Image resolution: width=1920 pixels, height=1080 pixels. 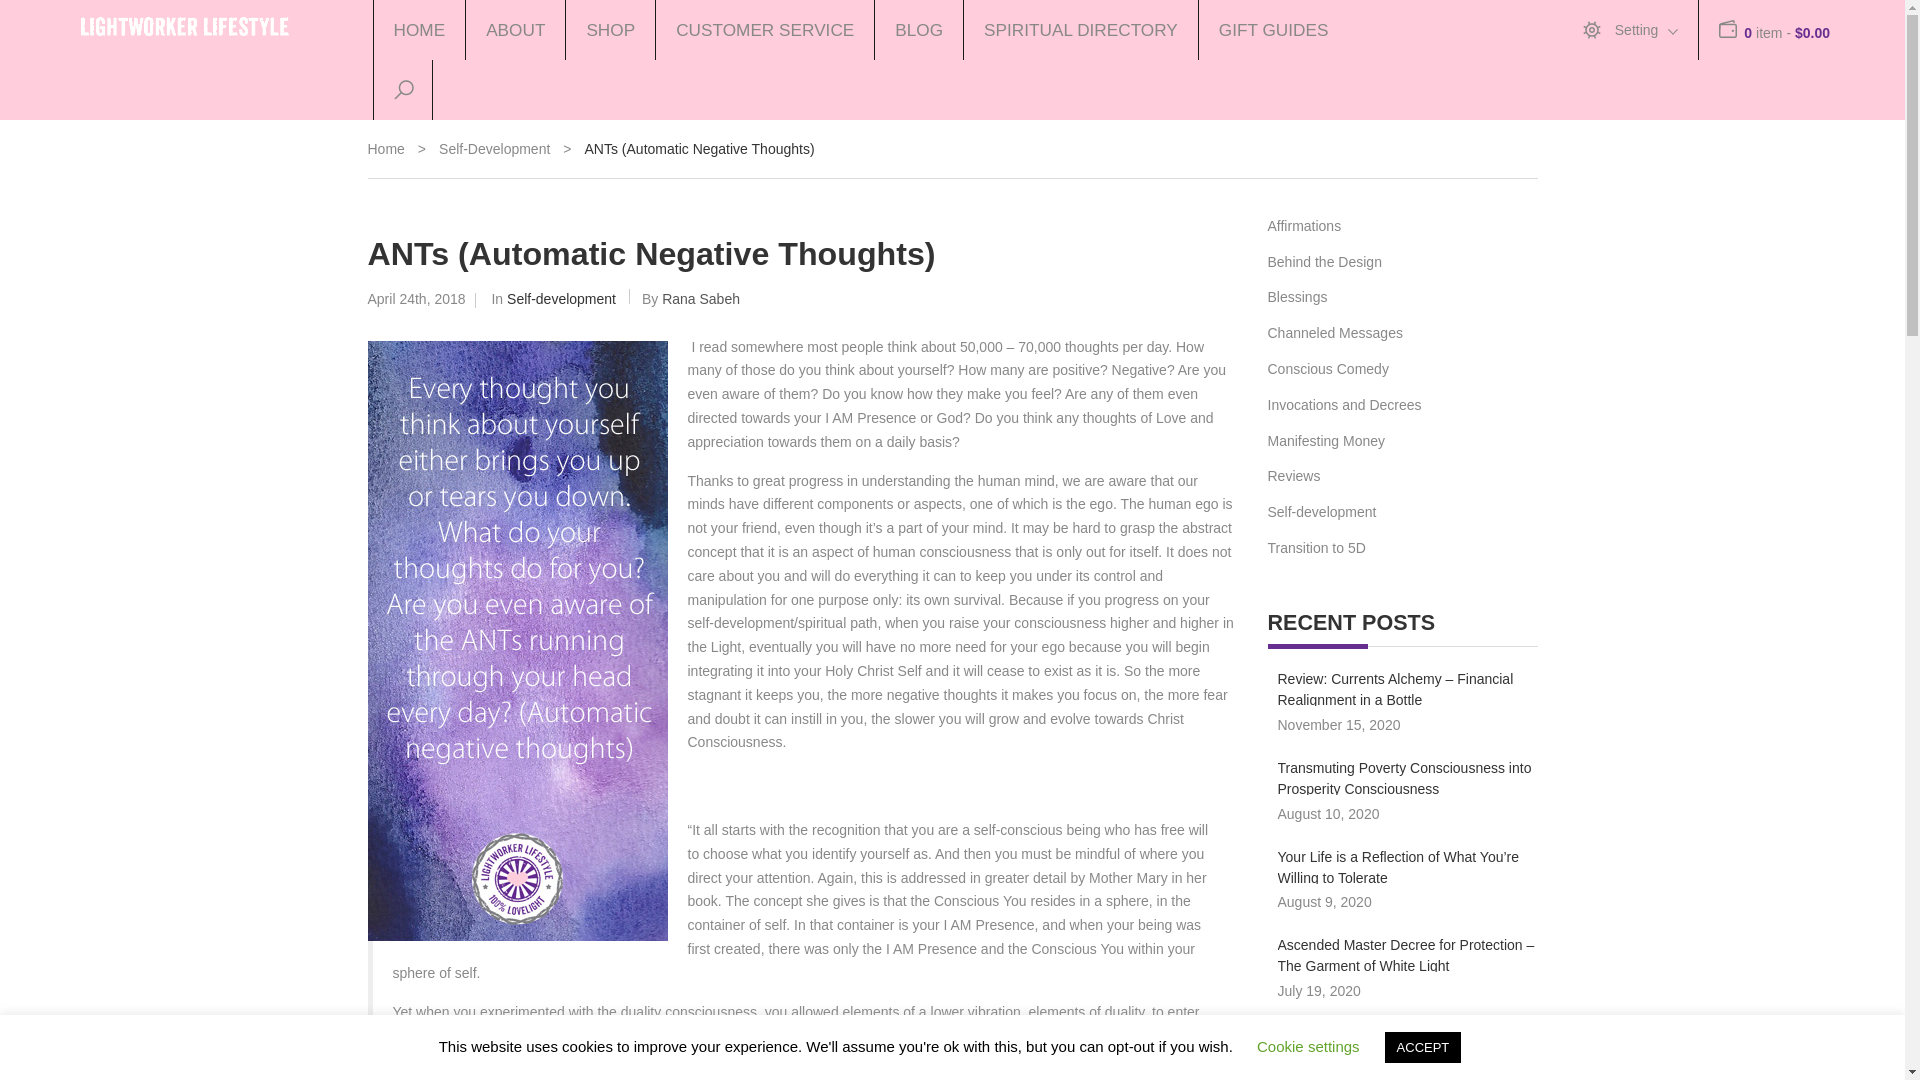 I want to click on Self-development, so click(x=494, y=150).